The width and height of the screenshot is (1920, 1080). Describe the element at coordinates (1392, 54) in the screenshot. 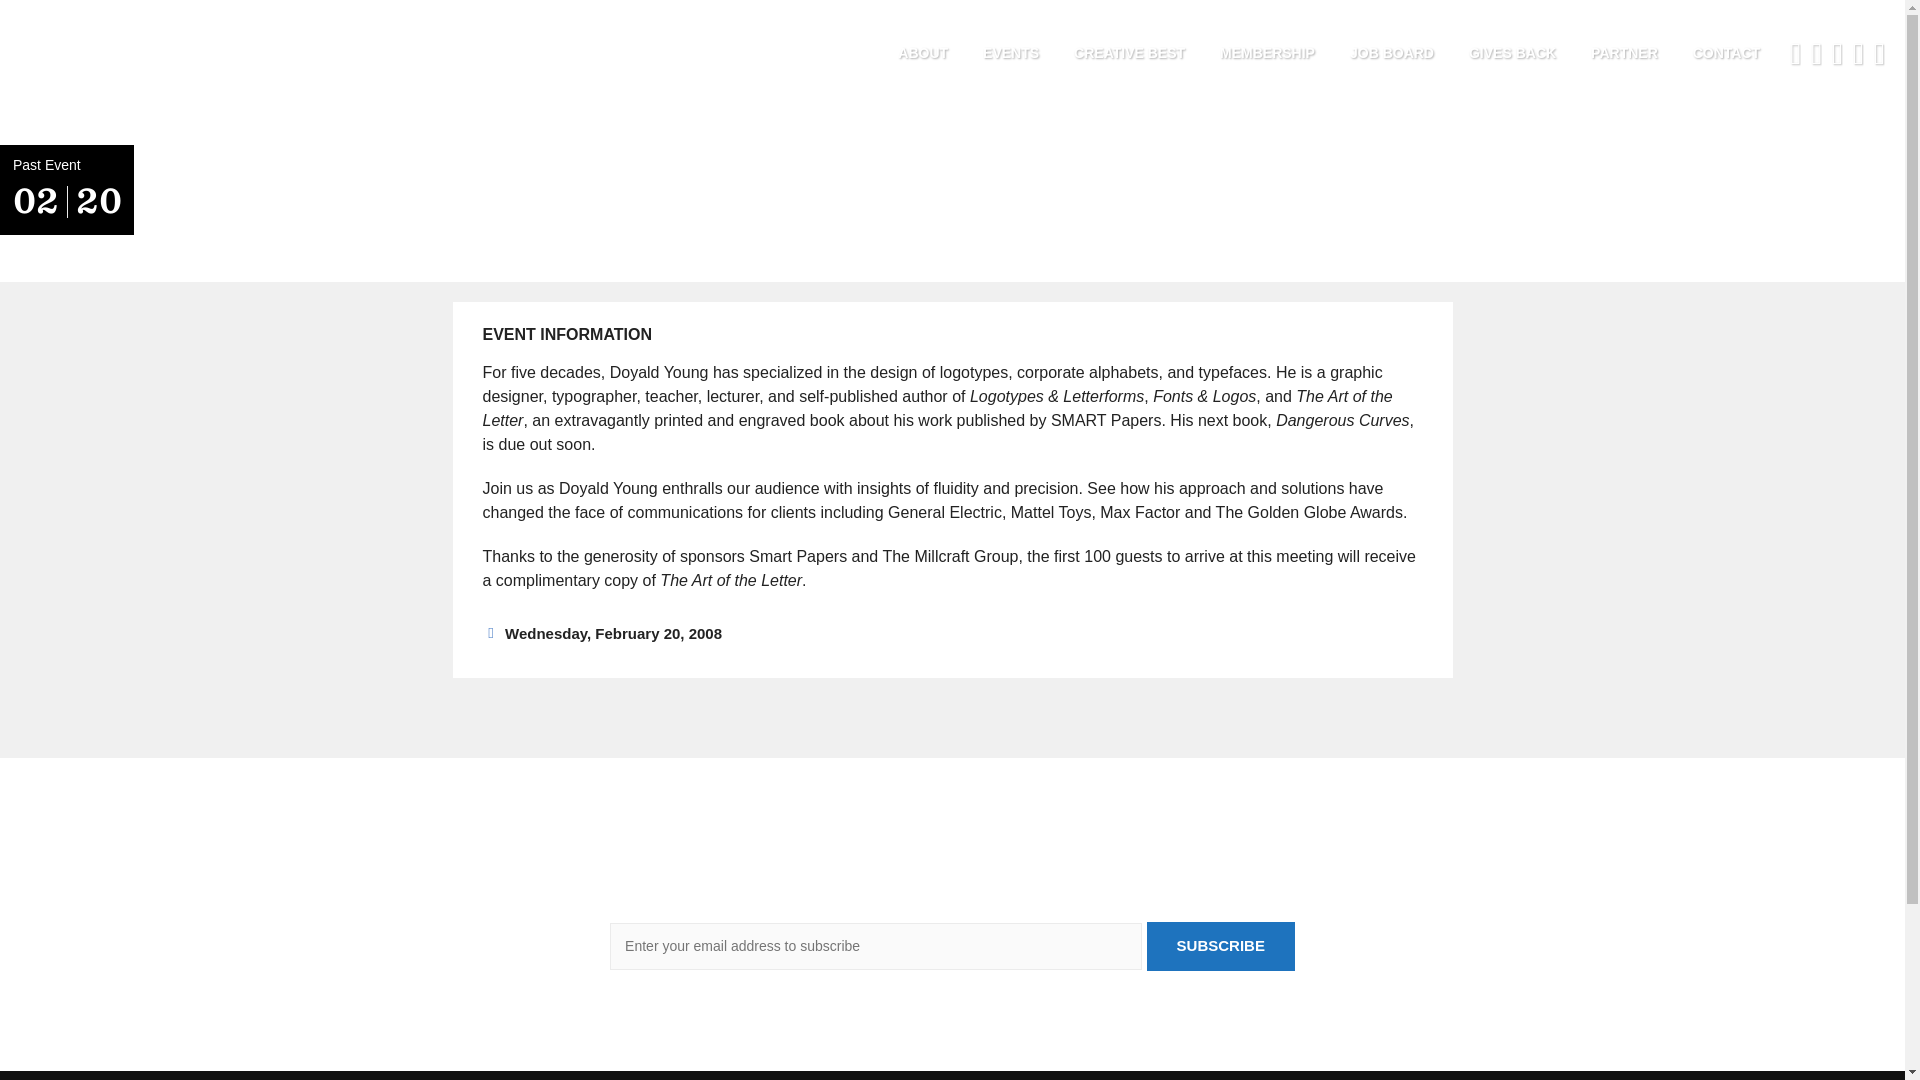

I see `JOB BOARD` at that location.